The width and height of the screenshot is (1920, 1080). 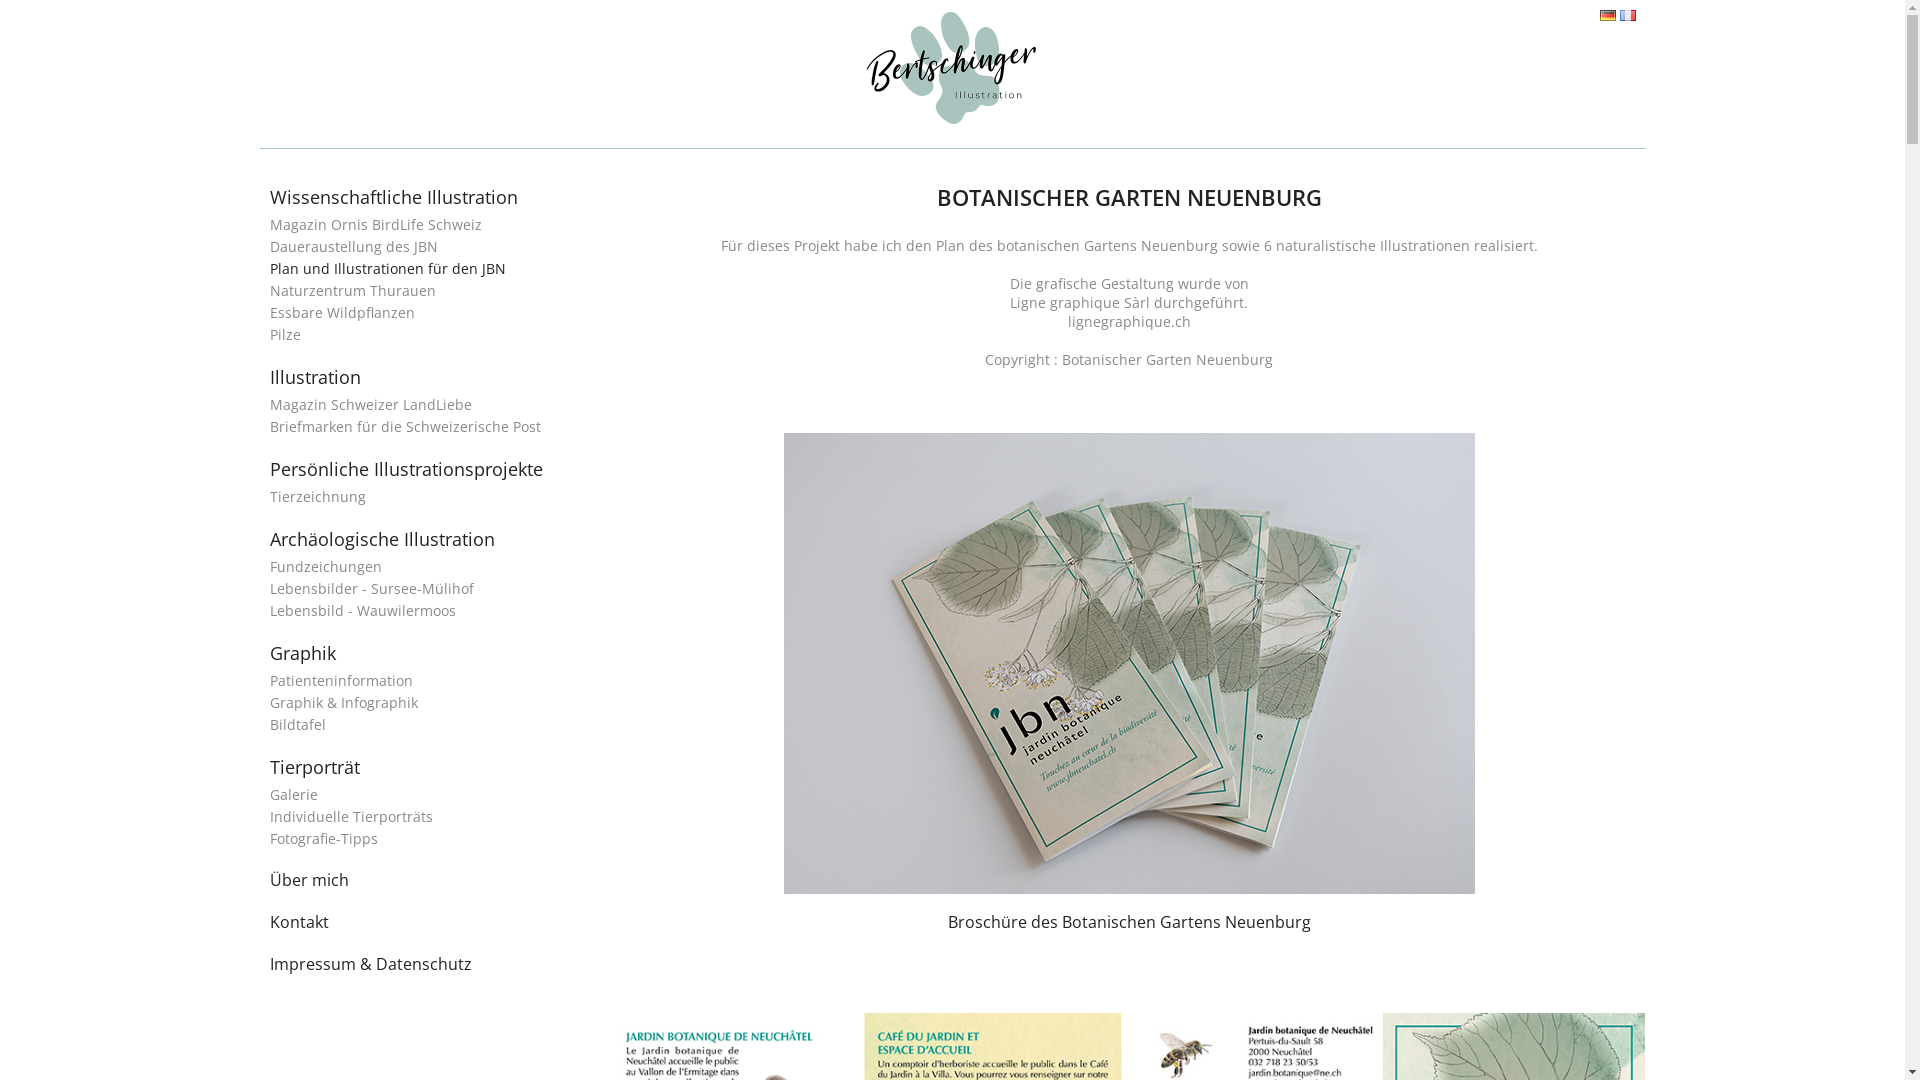 I want to click on Graphik, so click(x=303, y=653).